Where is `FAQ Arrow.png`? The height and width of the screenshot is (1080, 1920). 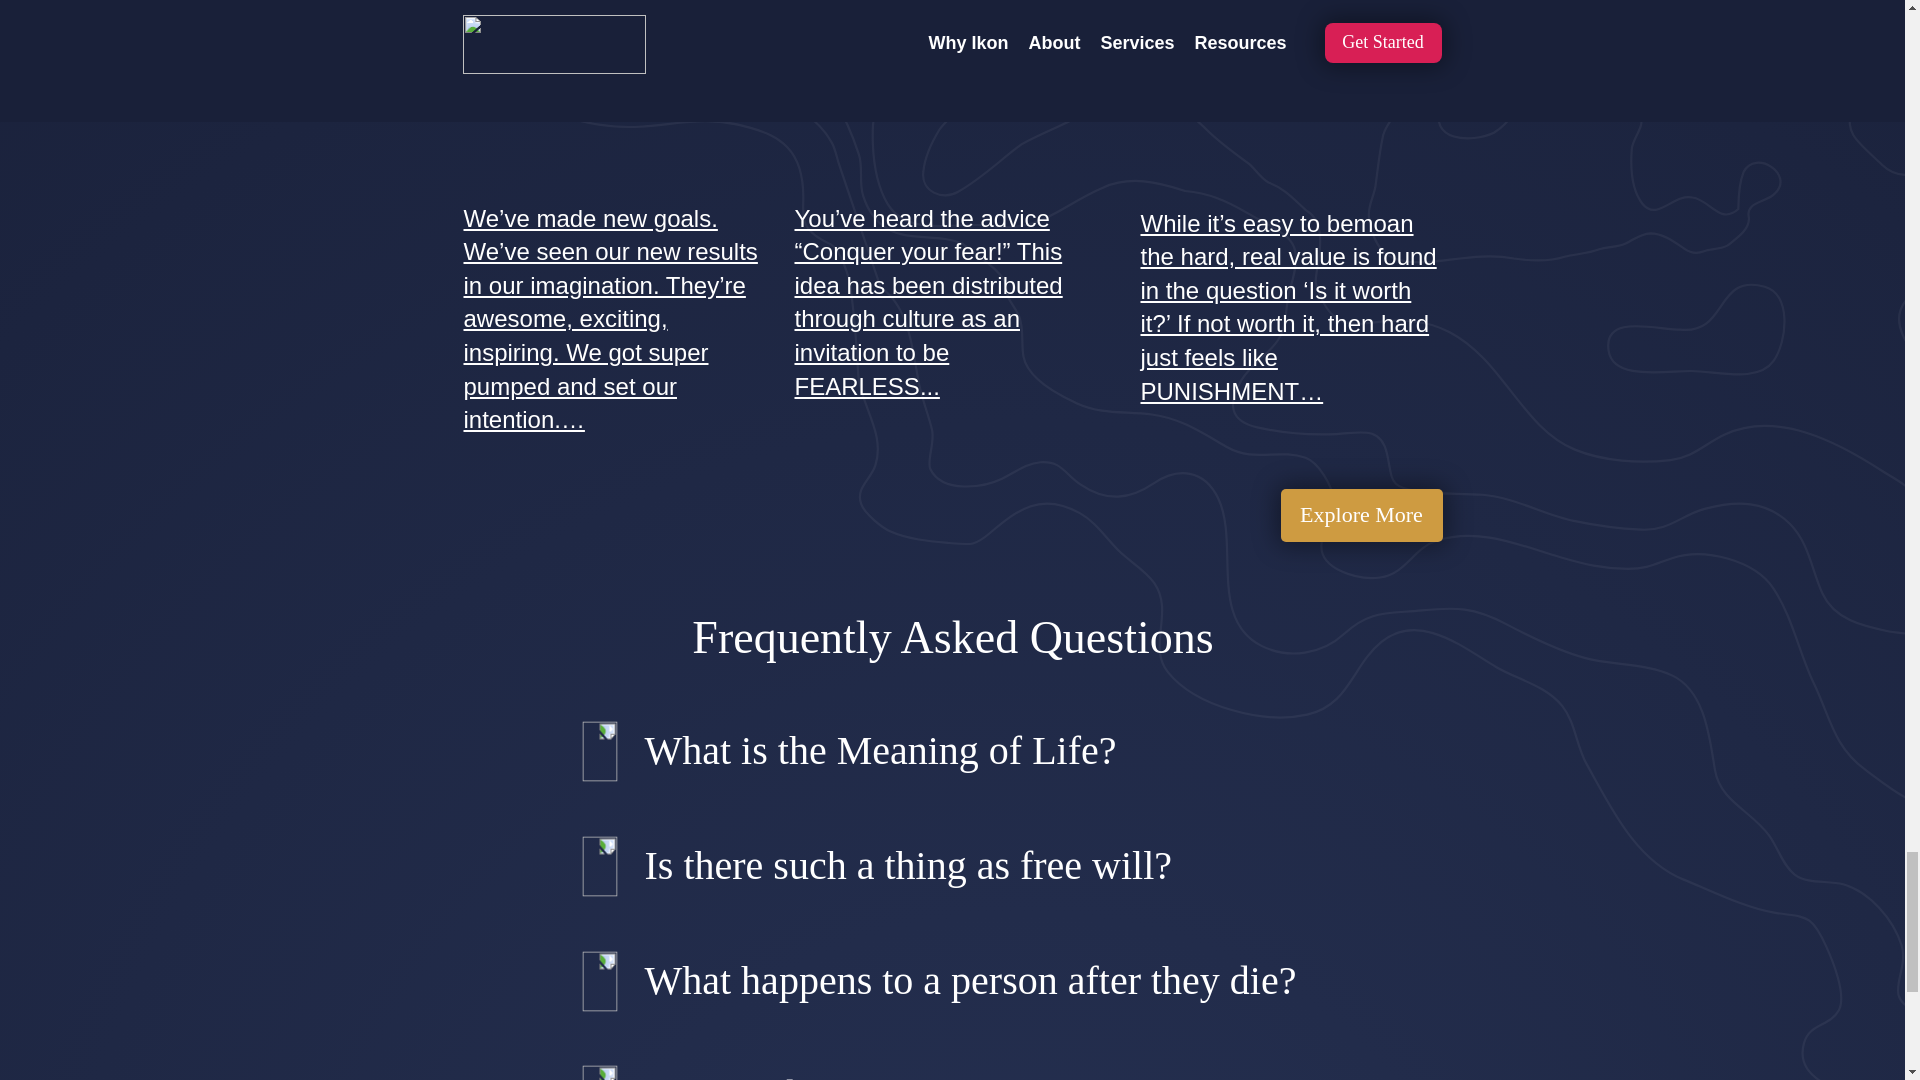
FAQ Arrow.png is located at coordinates (611, 852).